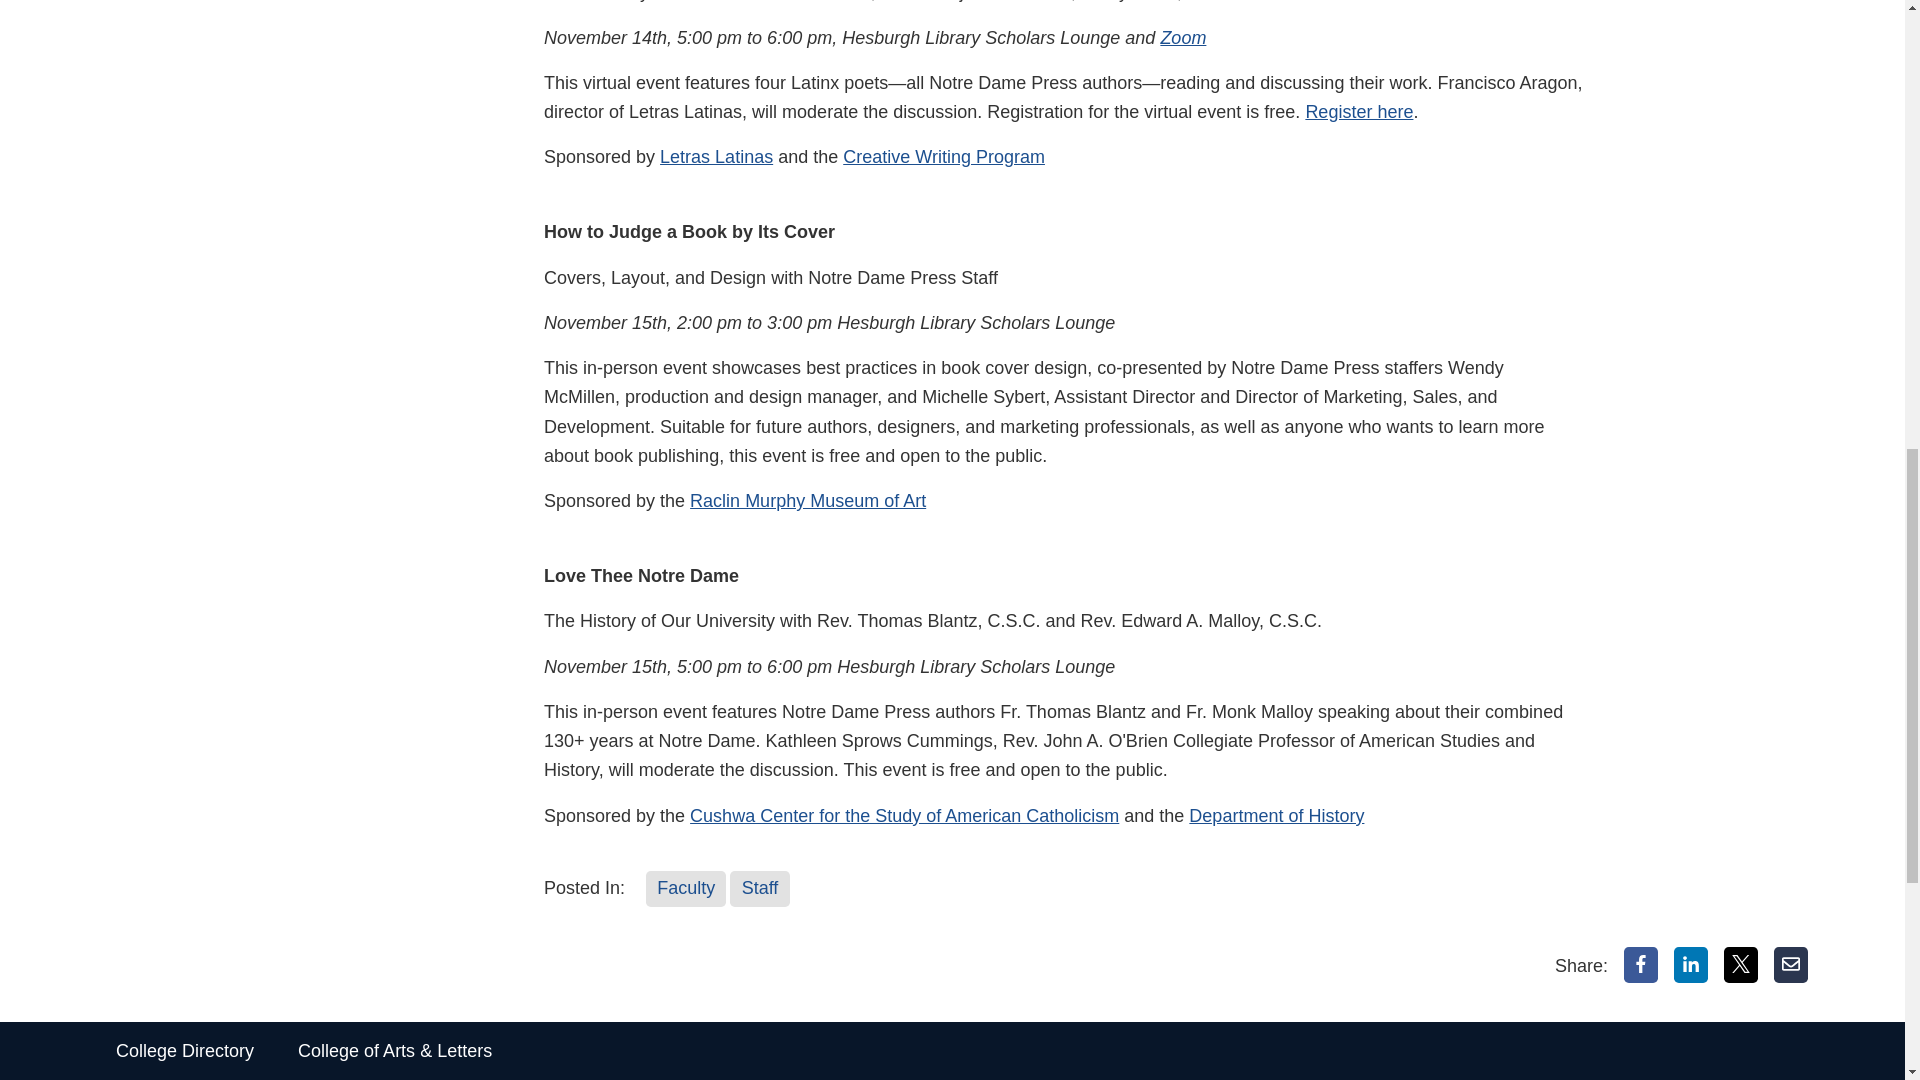 This screenshot has height=1080, width=1920. Describe the element at coordinates (1791, 964) in the screenshot. I see `Email` at that location.